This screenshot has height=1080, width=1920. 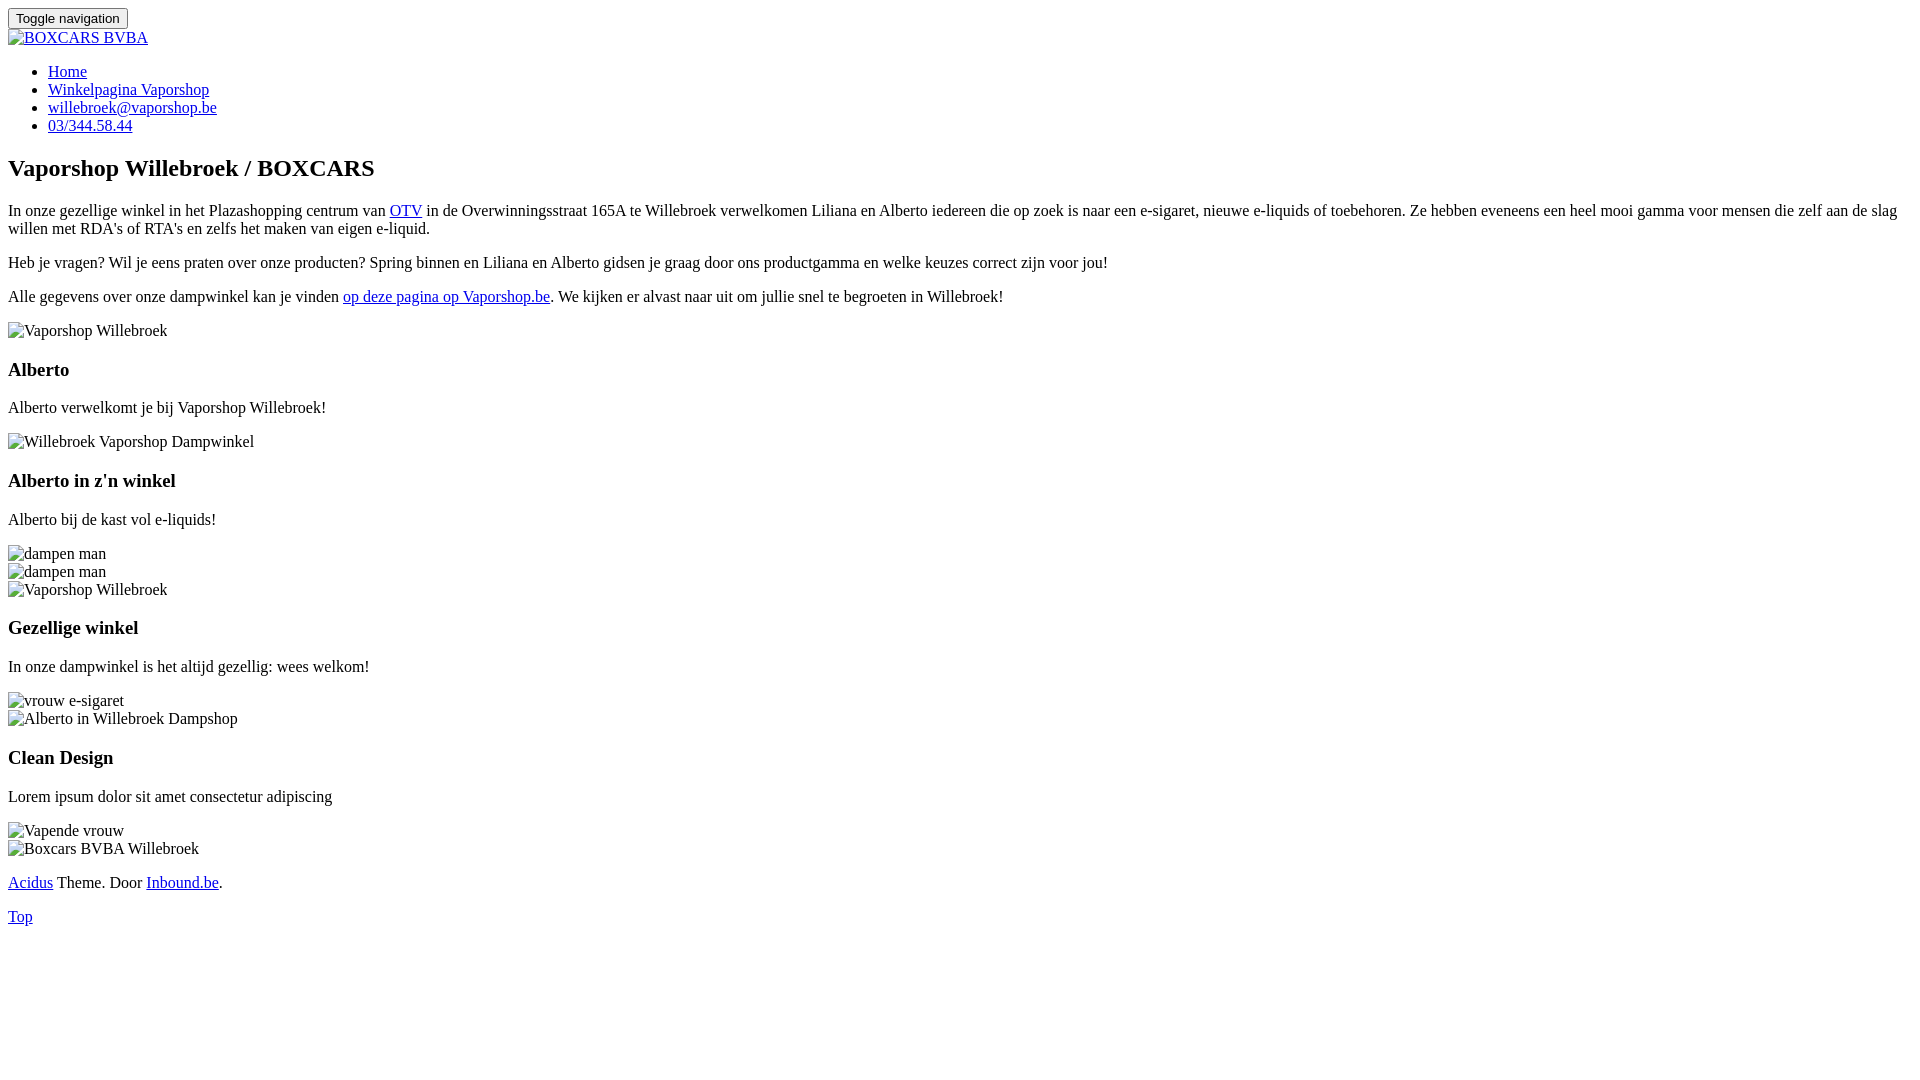 I want to click on Home, so click(x=68, y=72).